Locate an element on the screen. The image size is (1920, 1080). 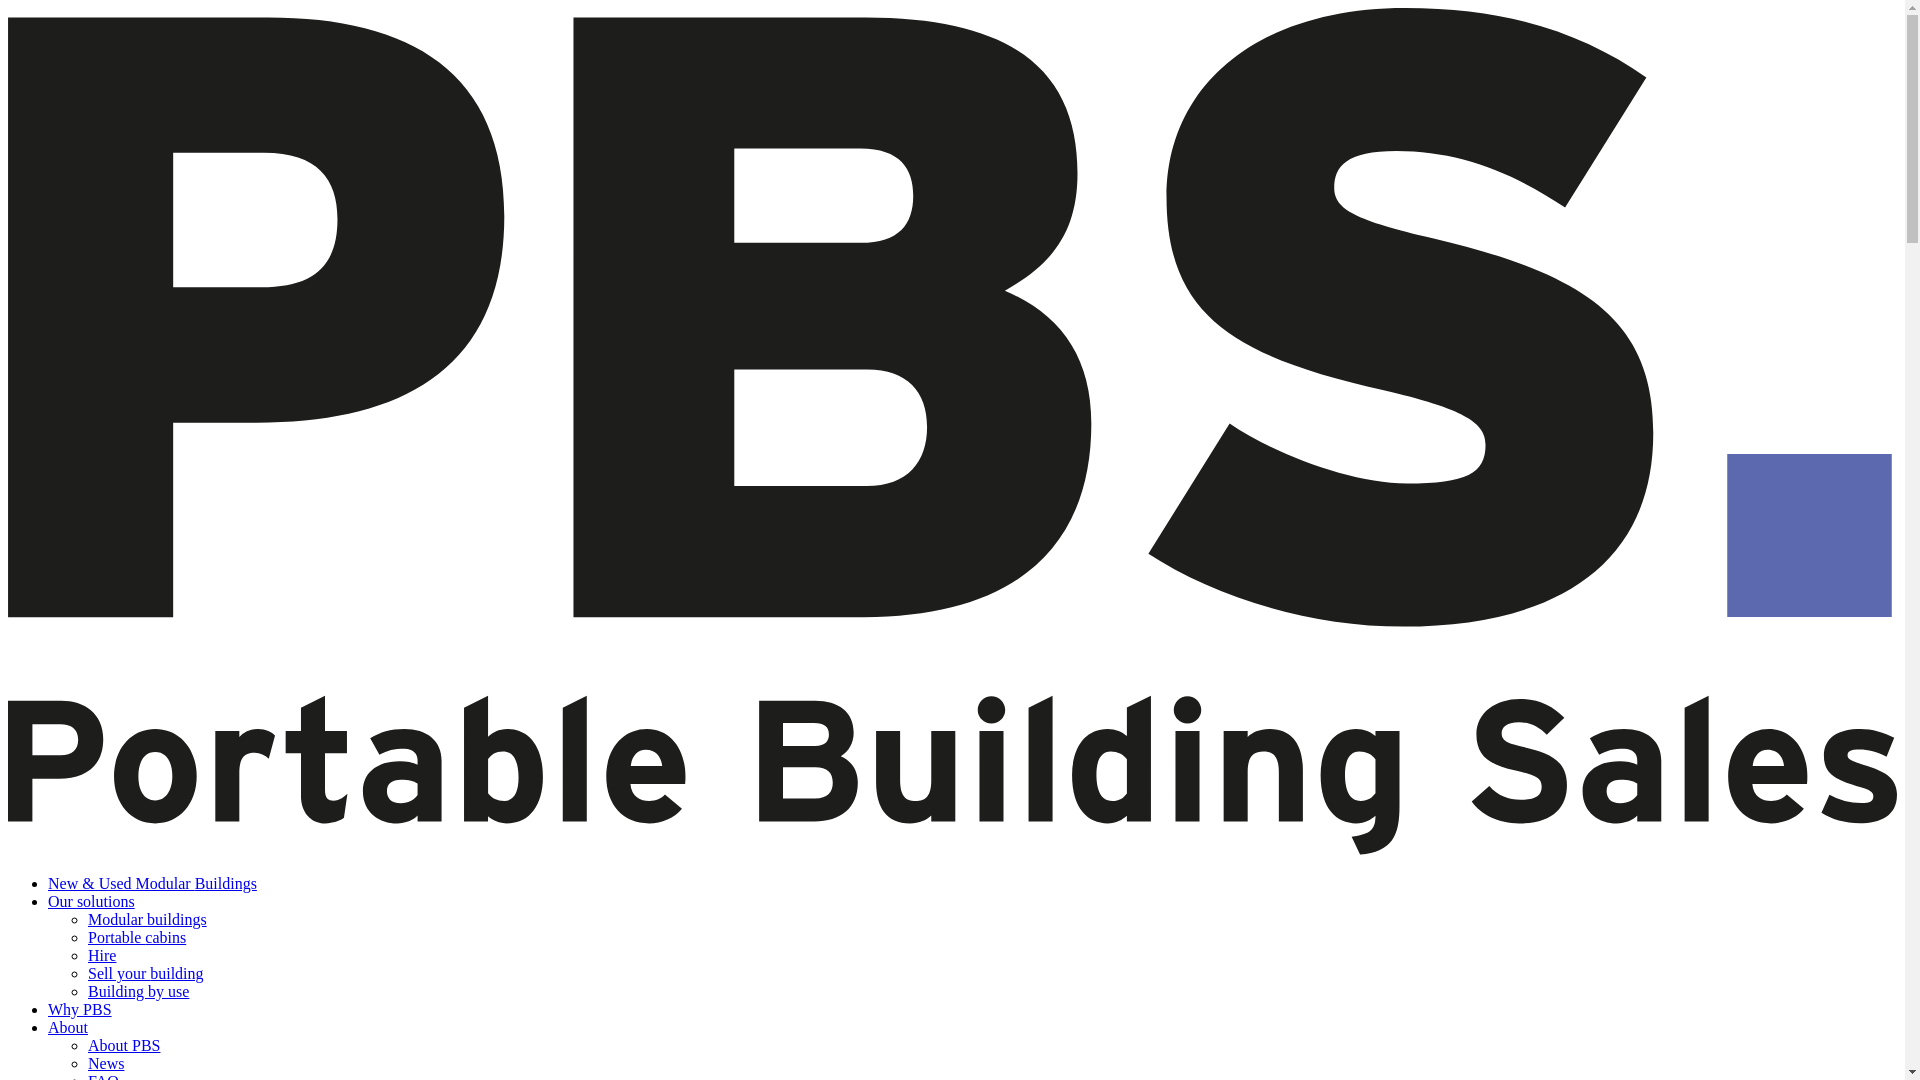
About is located at coordinates (68, 1027).